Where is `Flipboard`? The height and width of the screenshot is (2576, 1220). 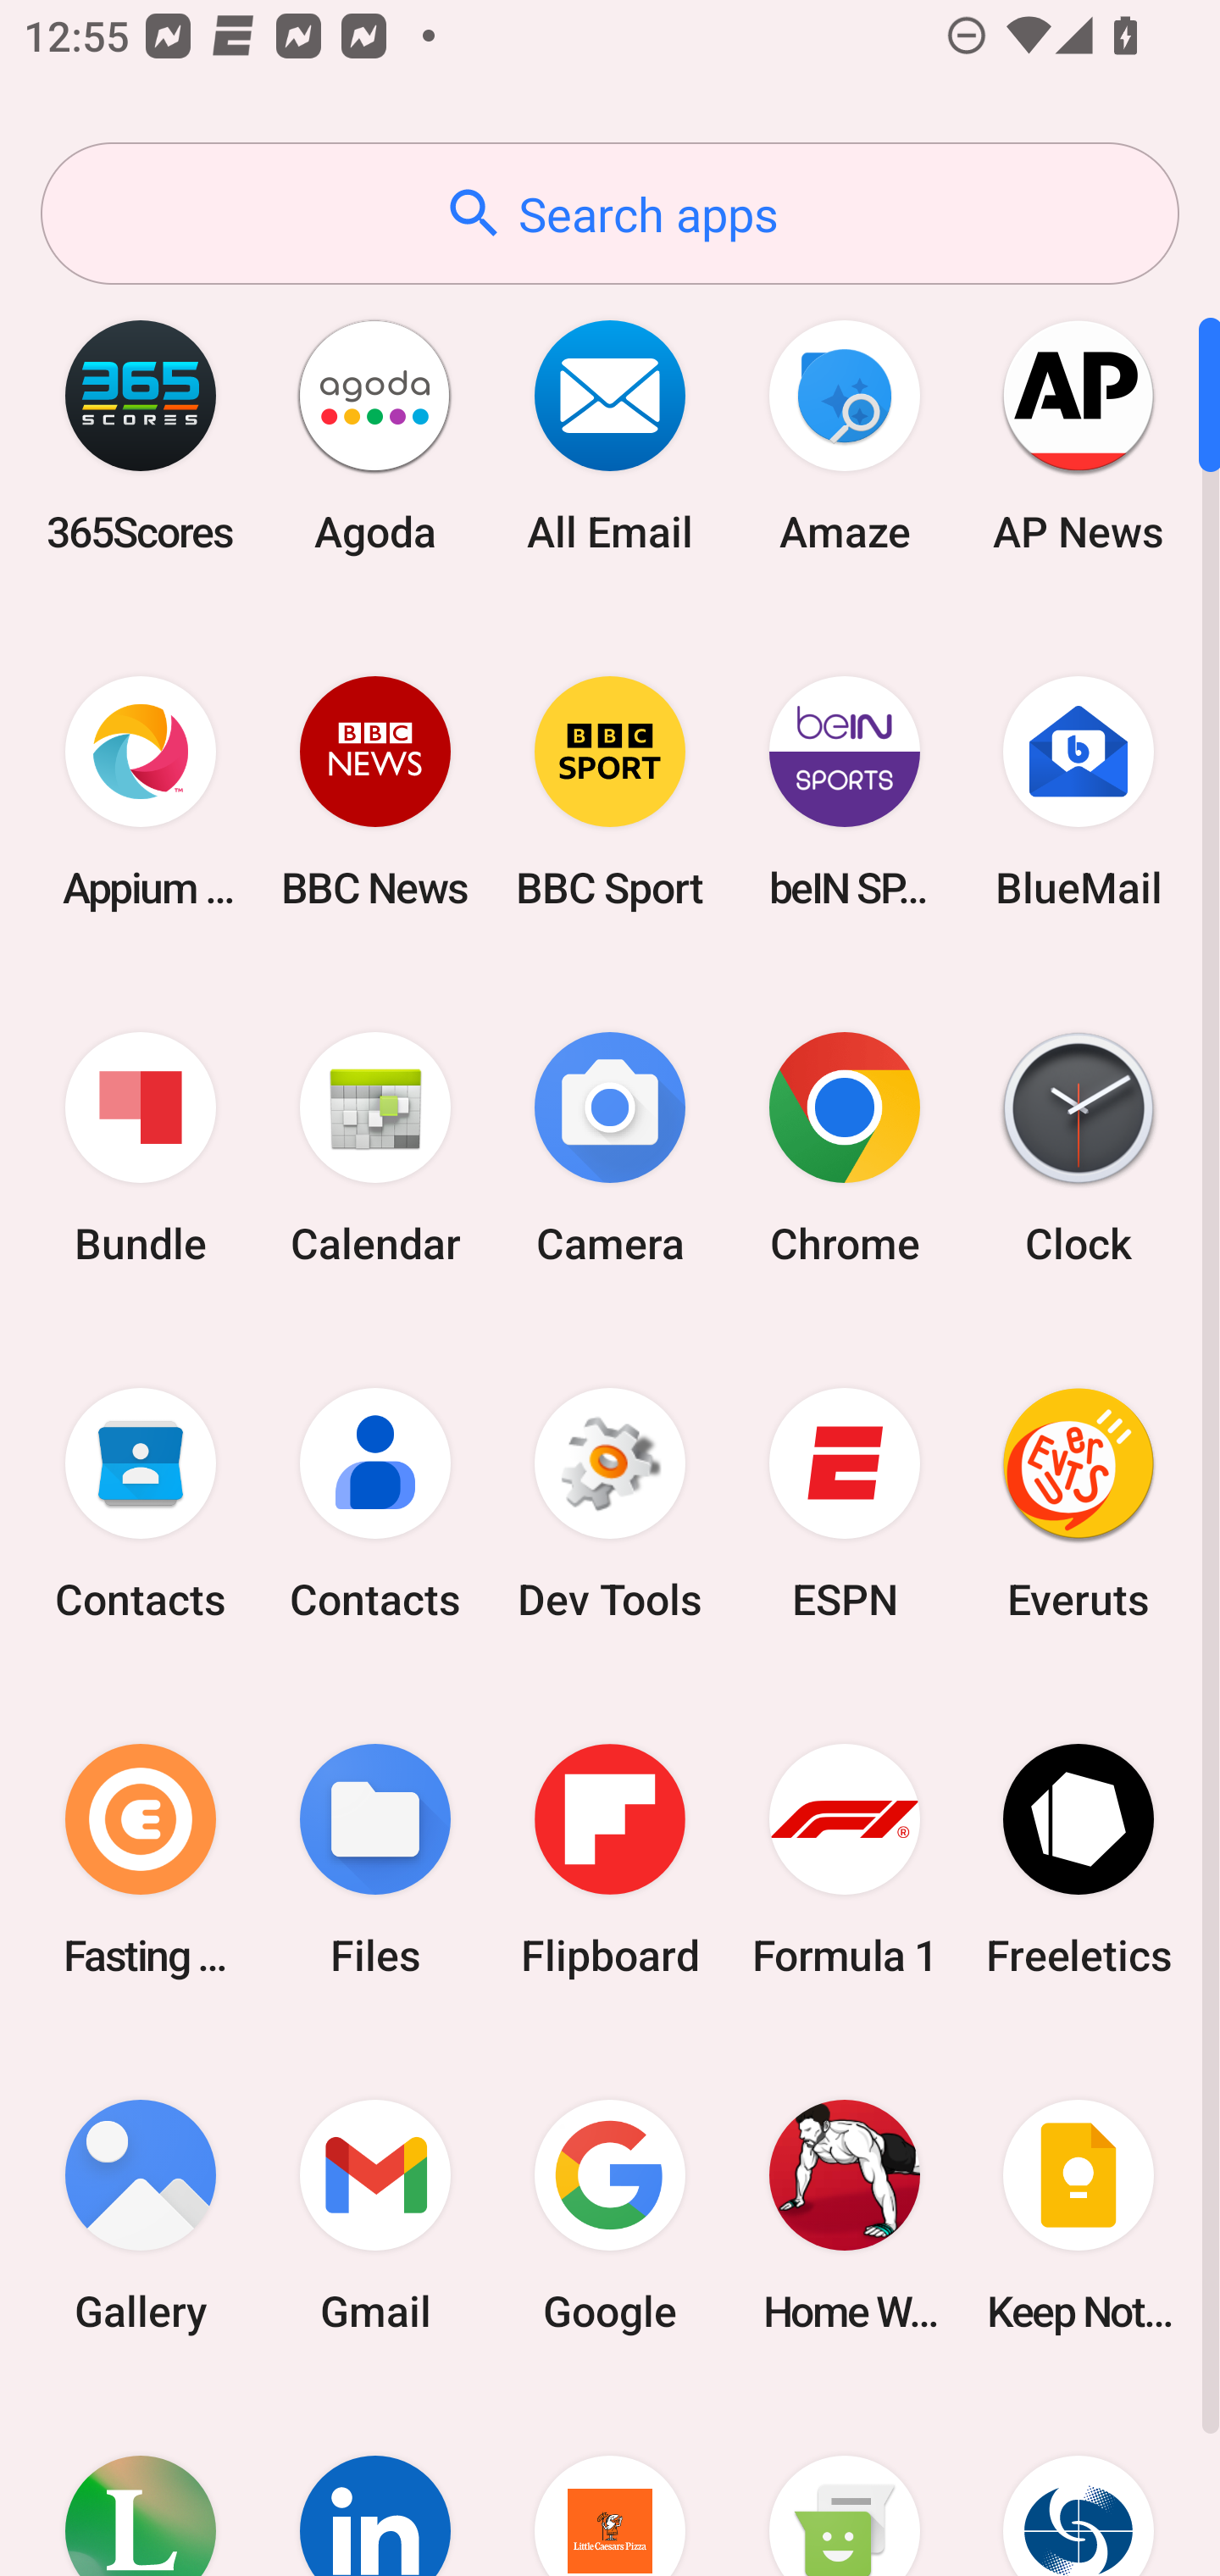
Flipboard is located at coordinates (610, 1859).